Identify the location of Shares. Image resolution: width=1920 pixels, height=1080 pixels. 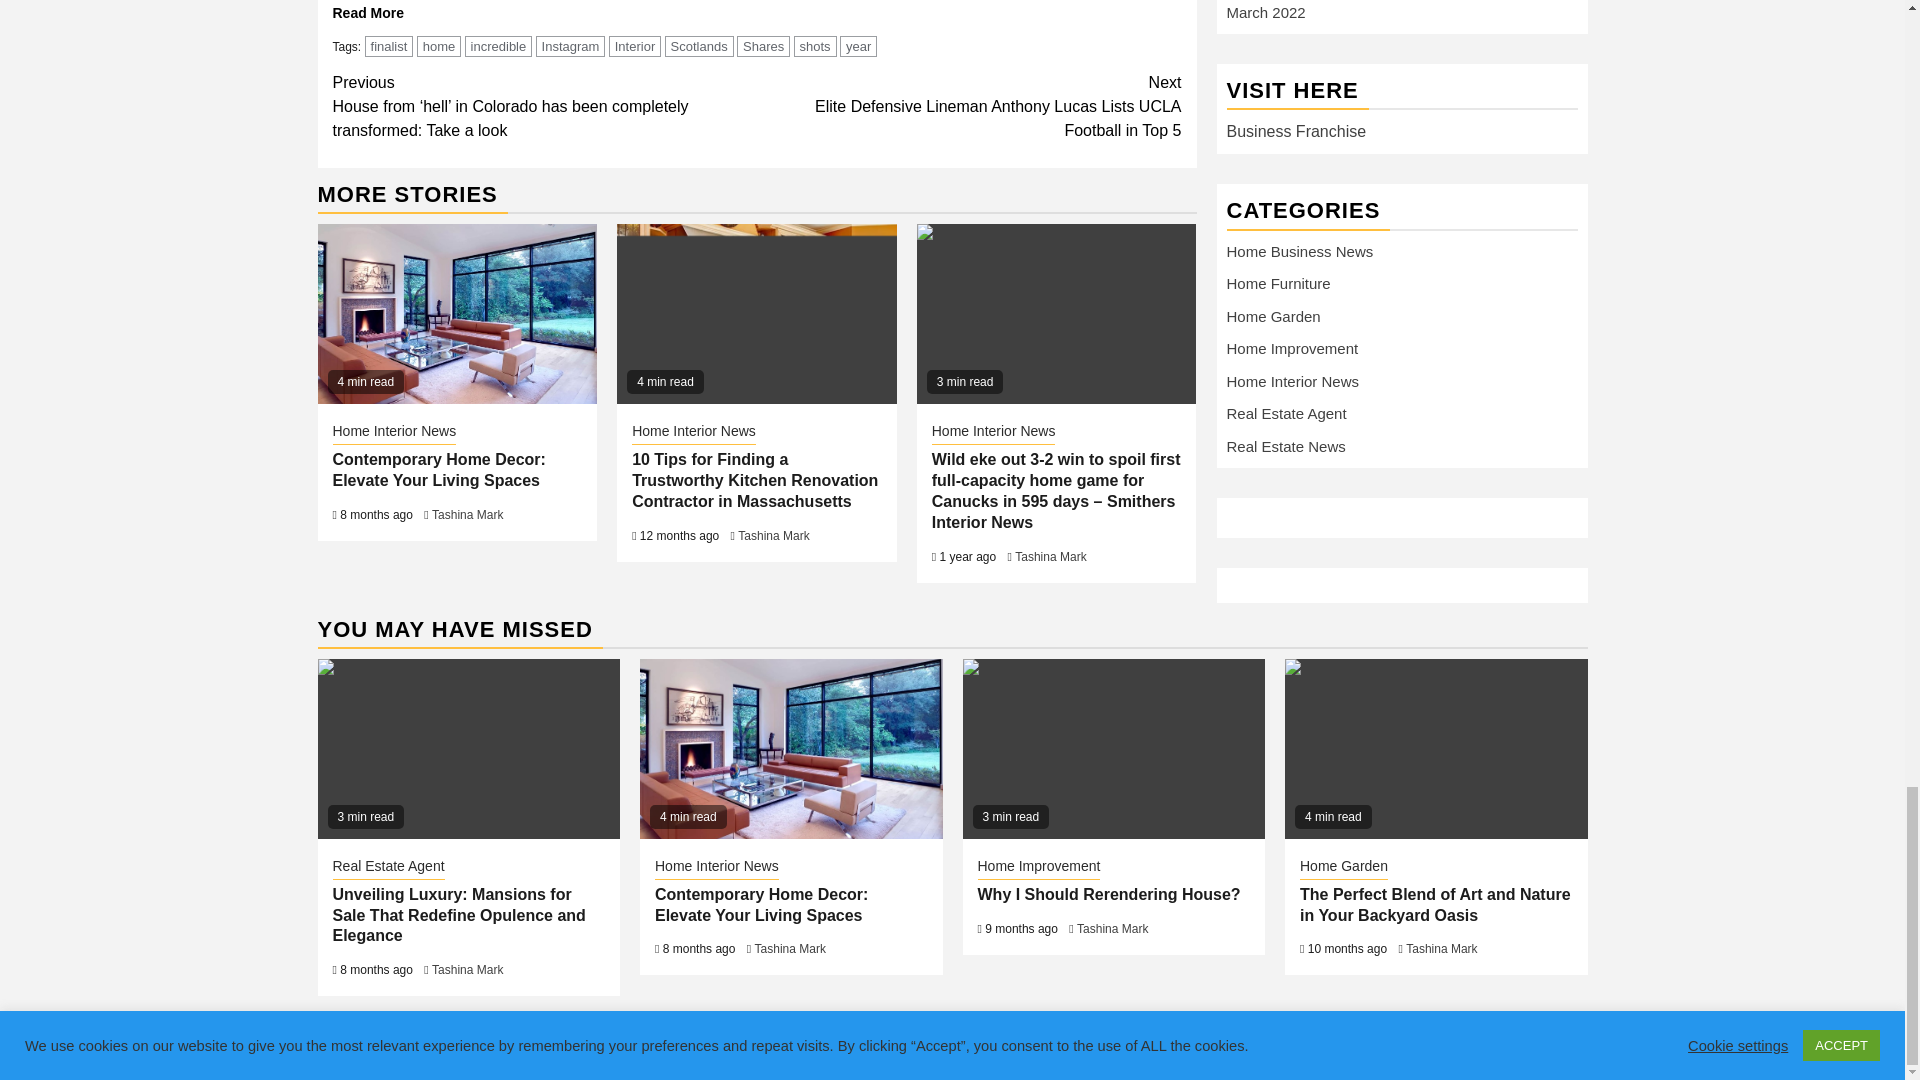
(763, 46).